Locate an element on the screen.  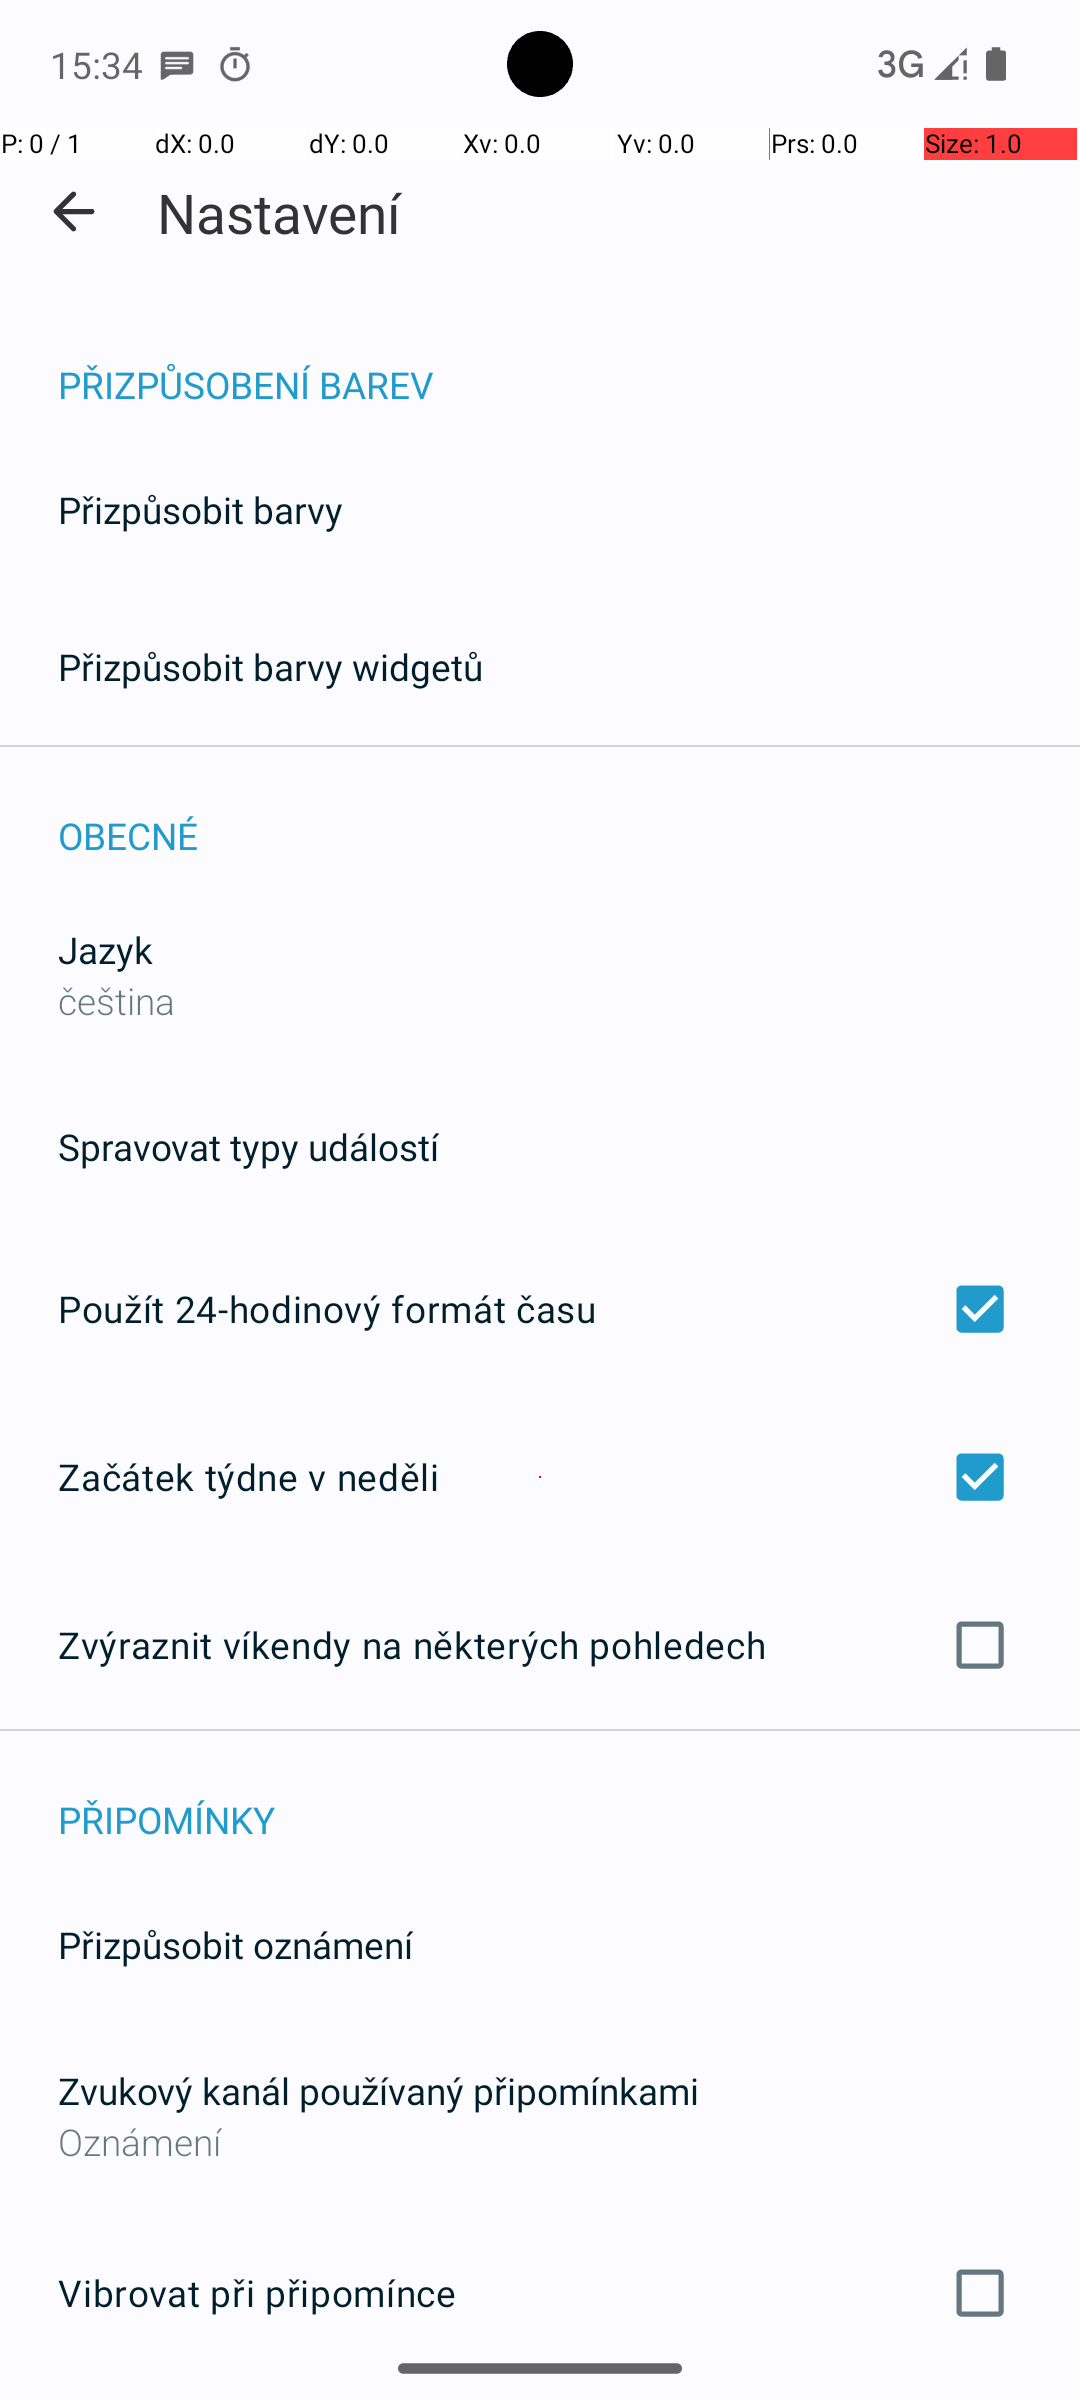
Přizpůsobit barvy widgetů is located at coordinates (271, 666).